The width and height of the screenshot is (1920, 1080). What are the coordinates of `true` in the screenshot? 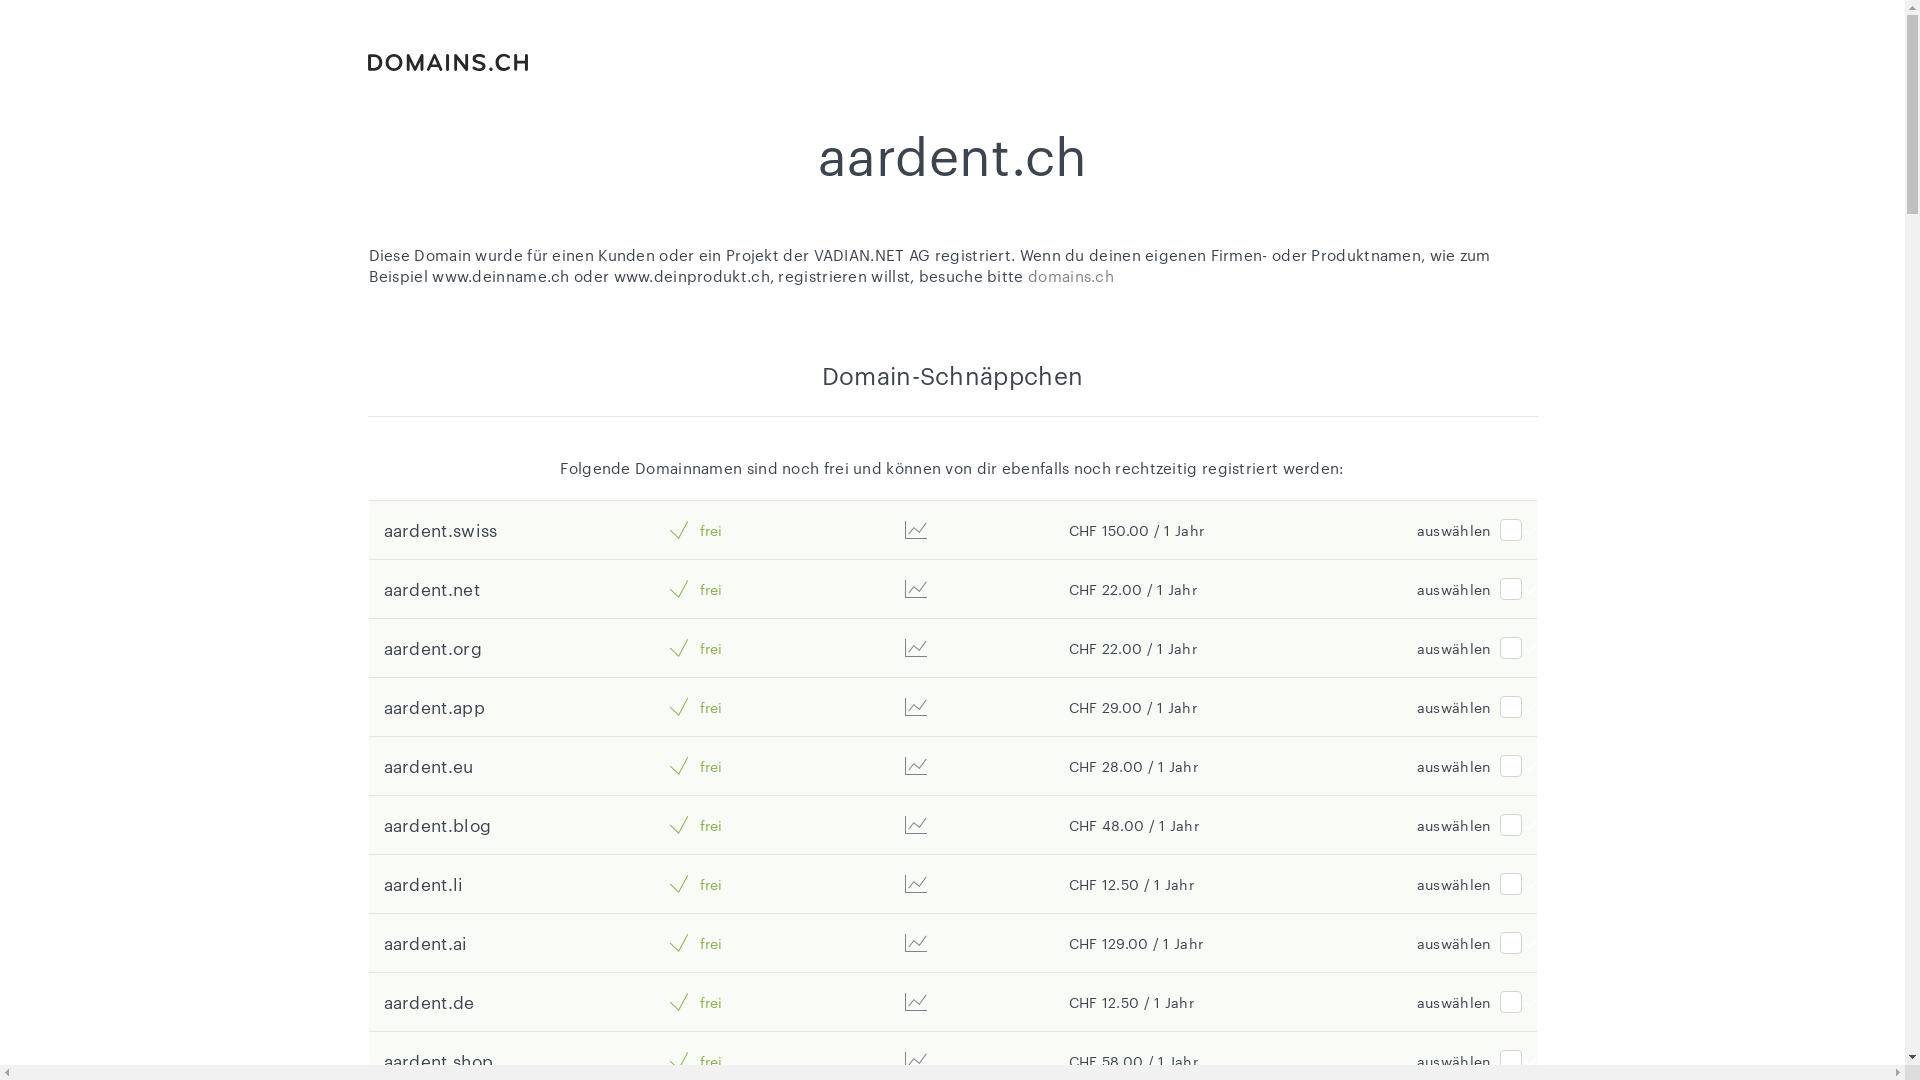 It's located at (1511, 825).